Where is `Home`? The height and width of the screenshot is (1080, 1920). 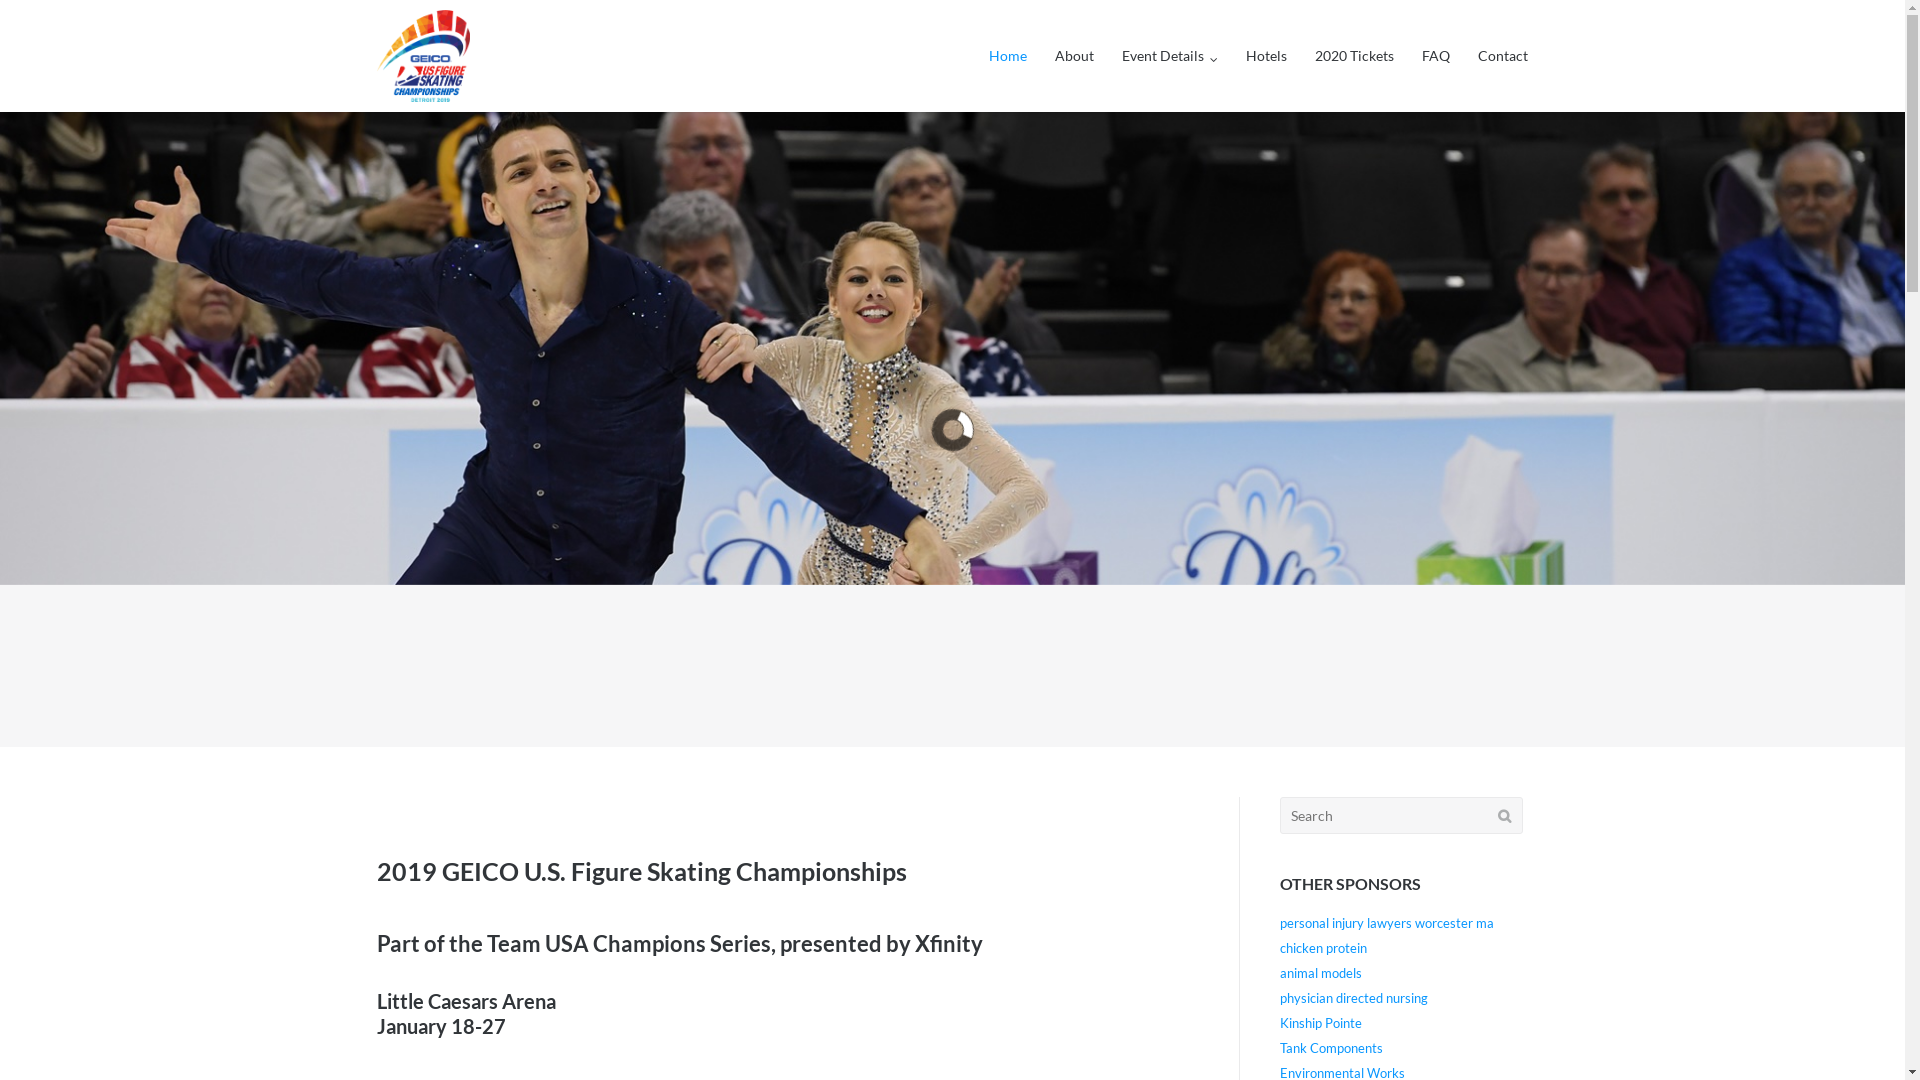 Home is located at coordinates (1008, 56).